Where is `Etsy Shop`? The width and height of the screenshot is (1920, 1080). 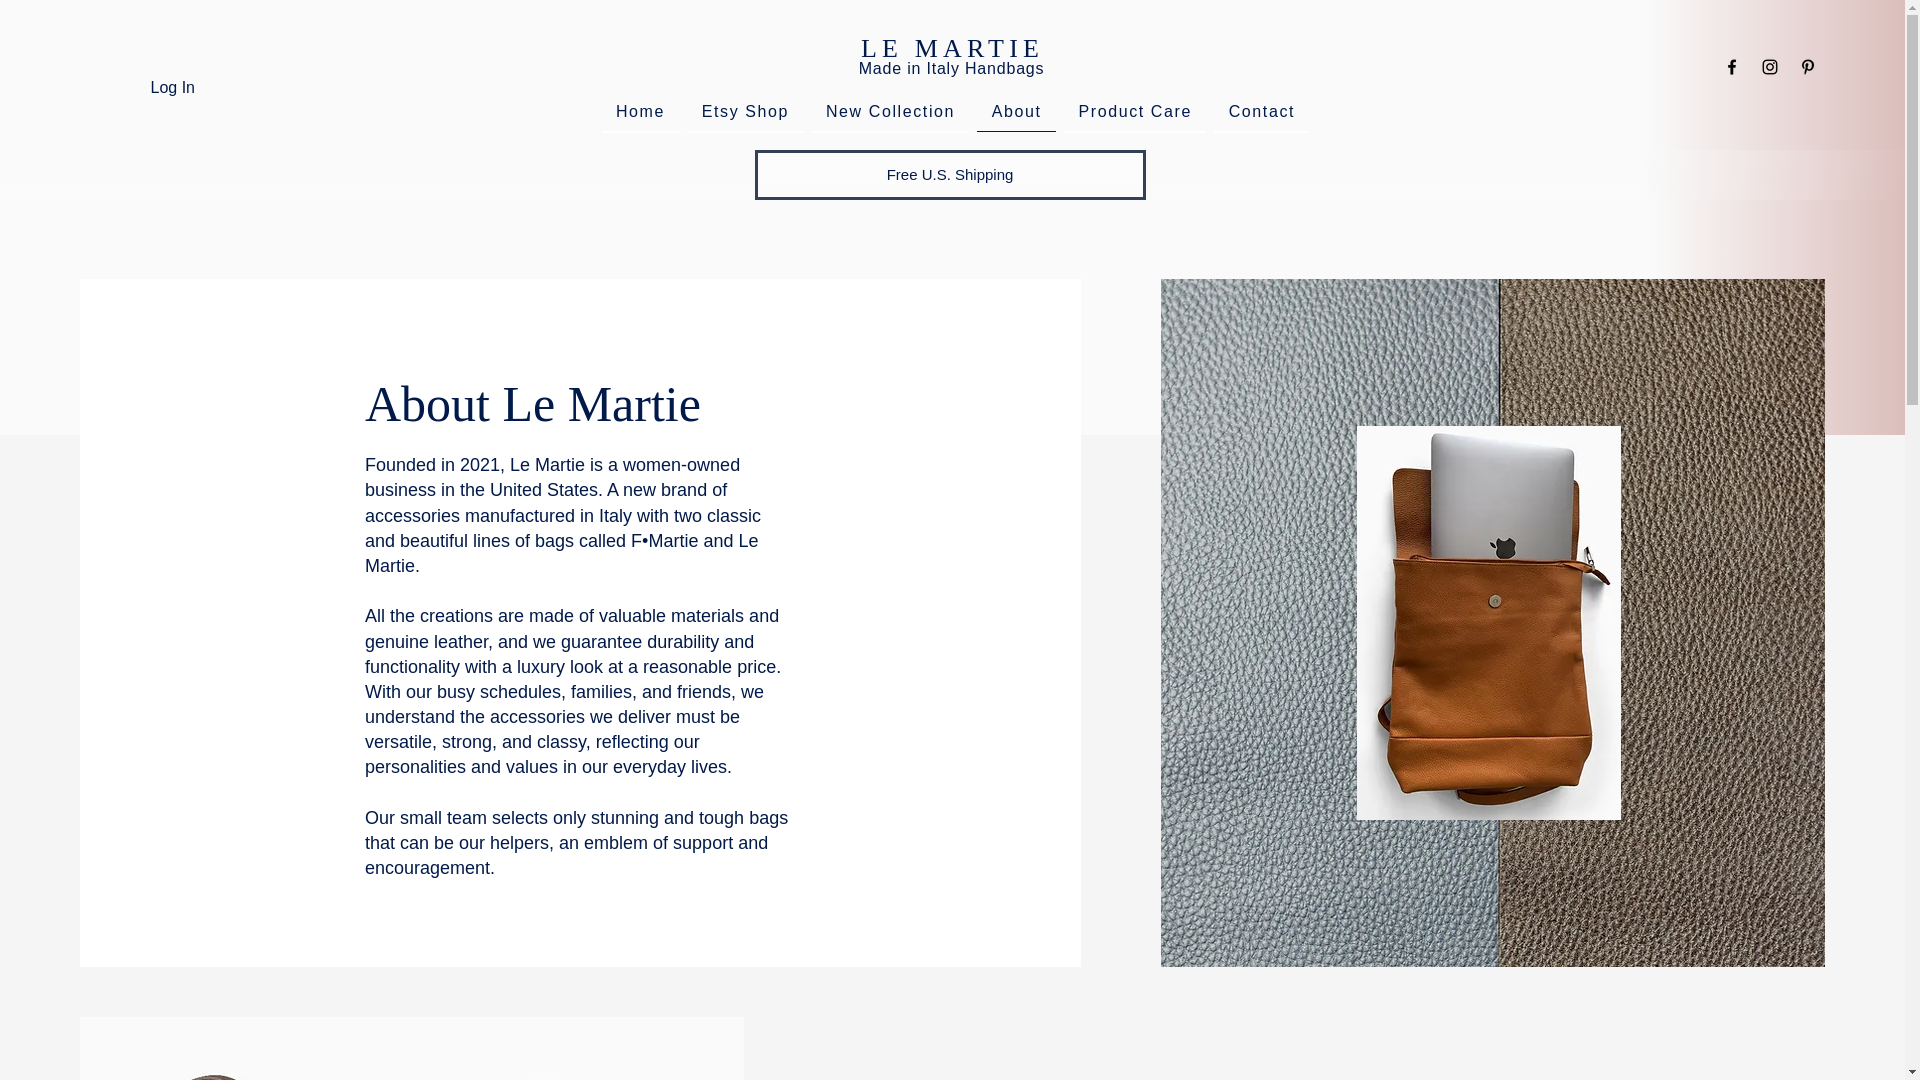 Etsy Shop is located at coordinates (744, 112).